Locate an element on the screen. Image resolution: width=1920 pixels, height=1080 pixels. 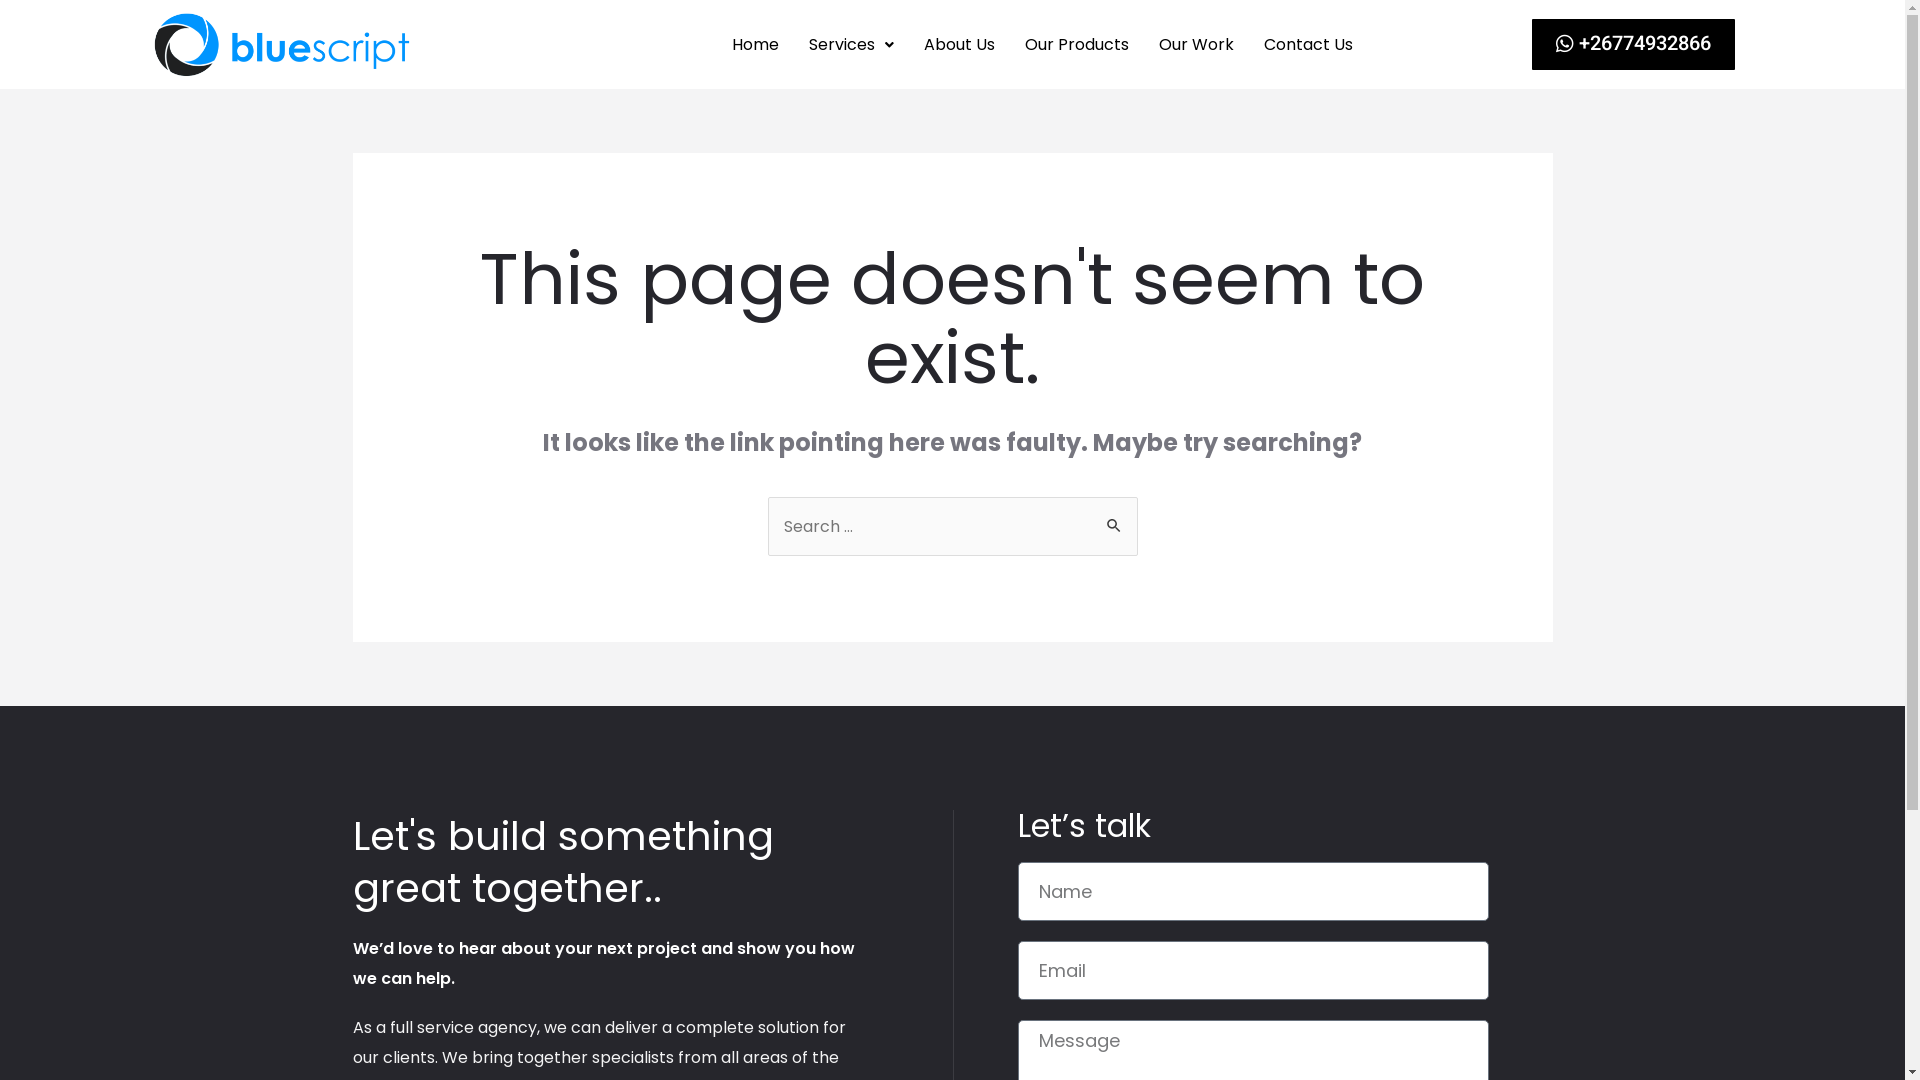
+26774932866 is located at coordinates (1634, 44).